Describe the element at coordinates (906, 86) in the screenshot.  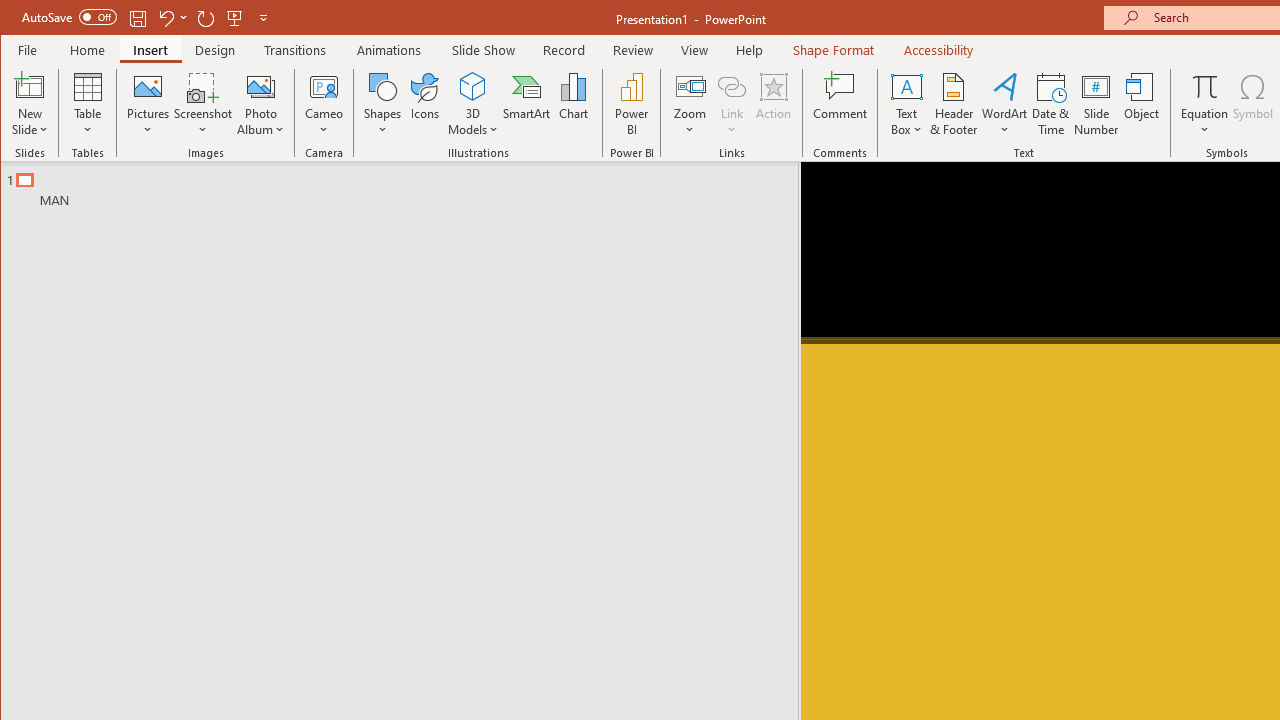
I see `Draw Horizontal Text Box` at that location.